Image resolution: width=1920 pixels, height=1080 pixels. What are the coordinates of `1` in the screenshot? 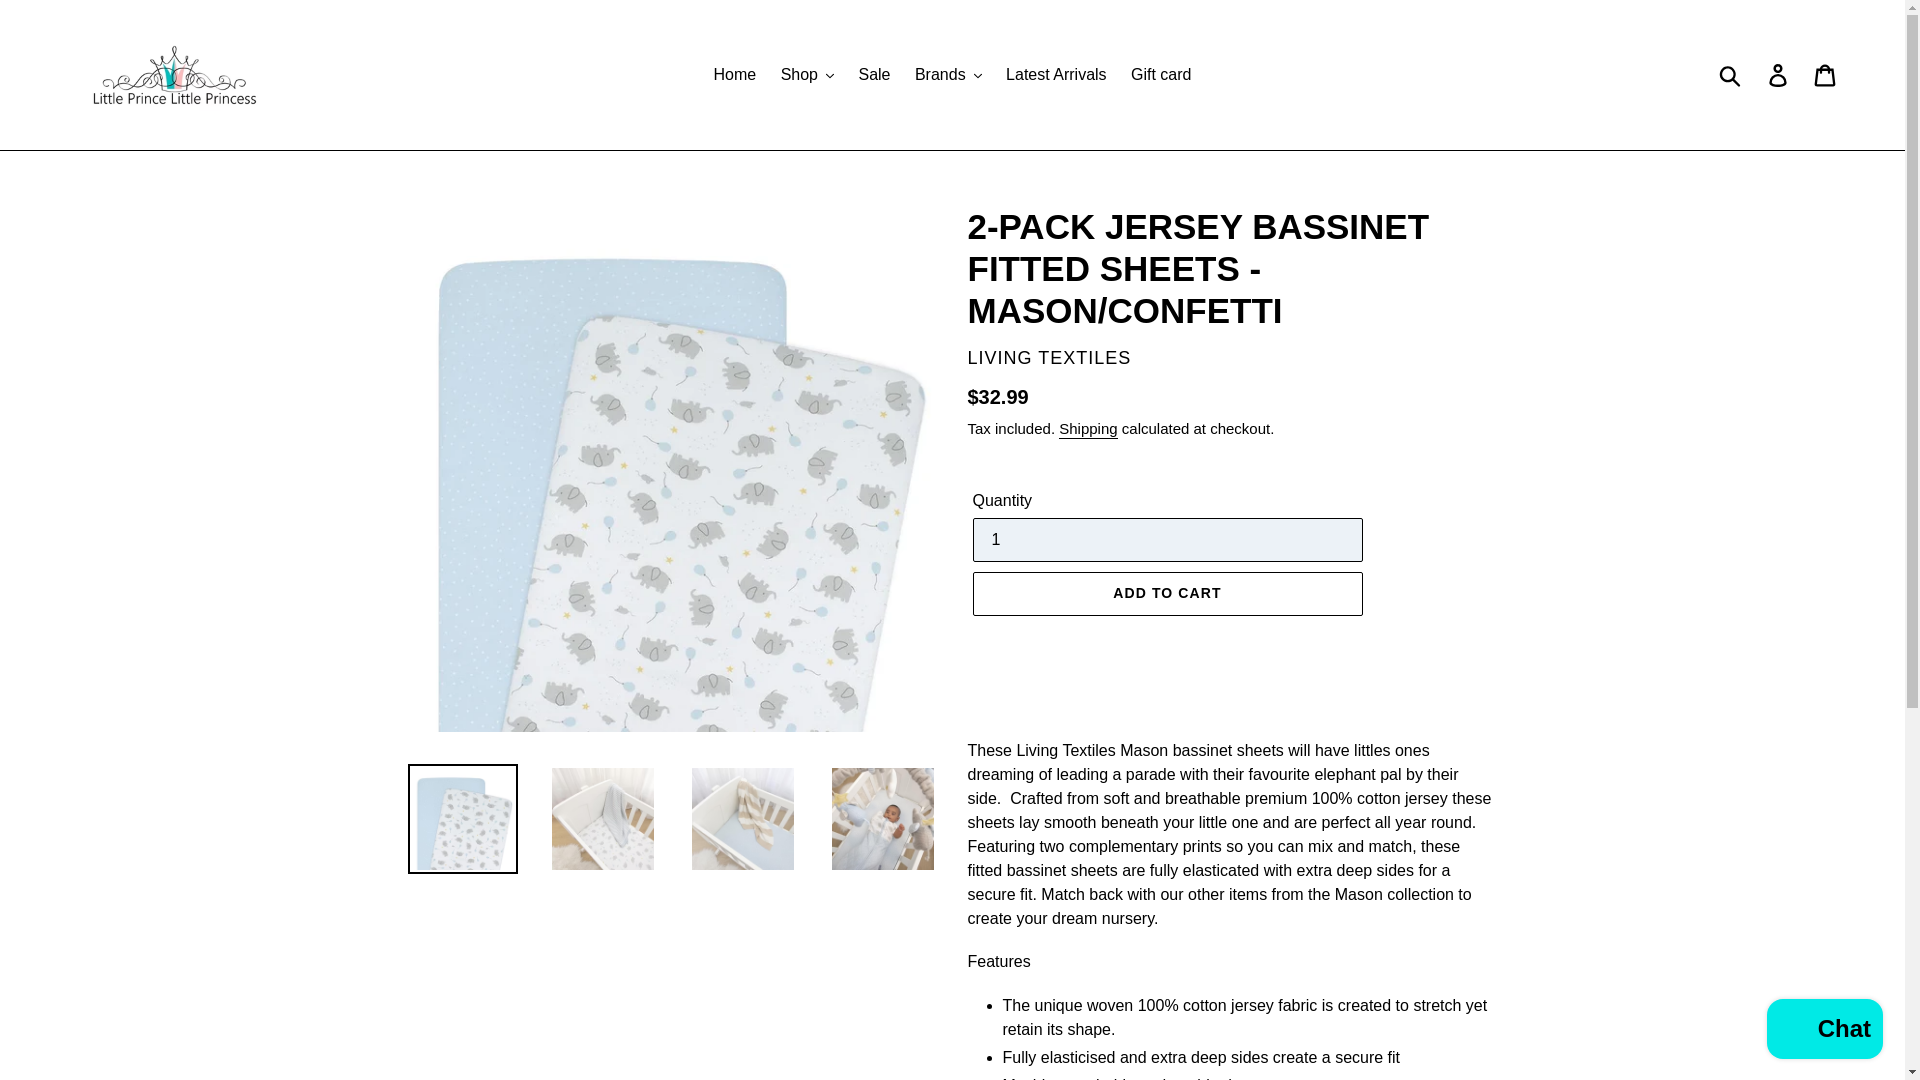 It's located at (1166, 540).